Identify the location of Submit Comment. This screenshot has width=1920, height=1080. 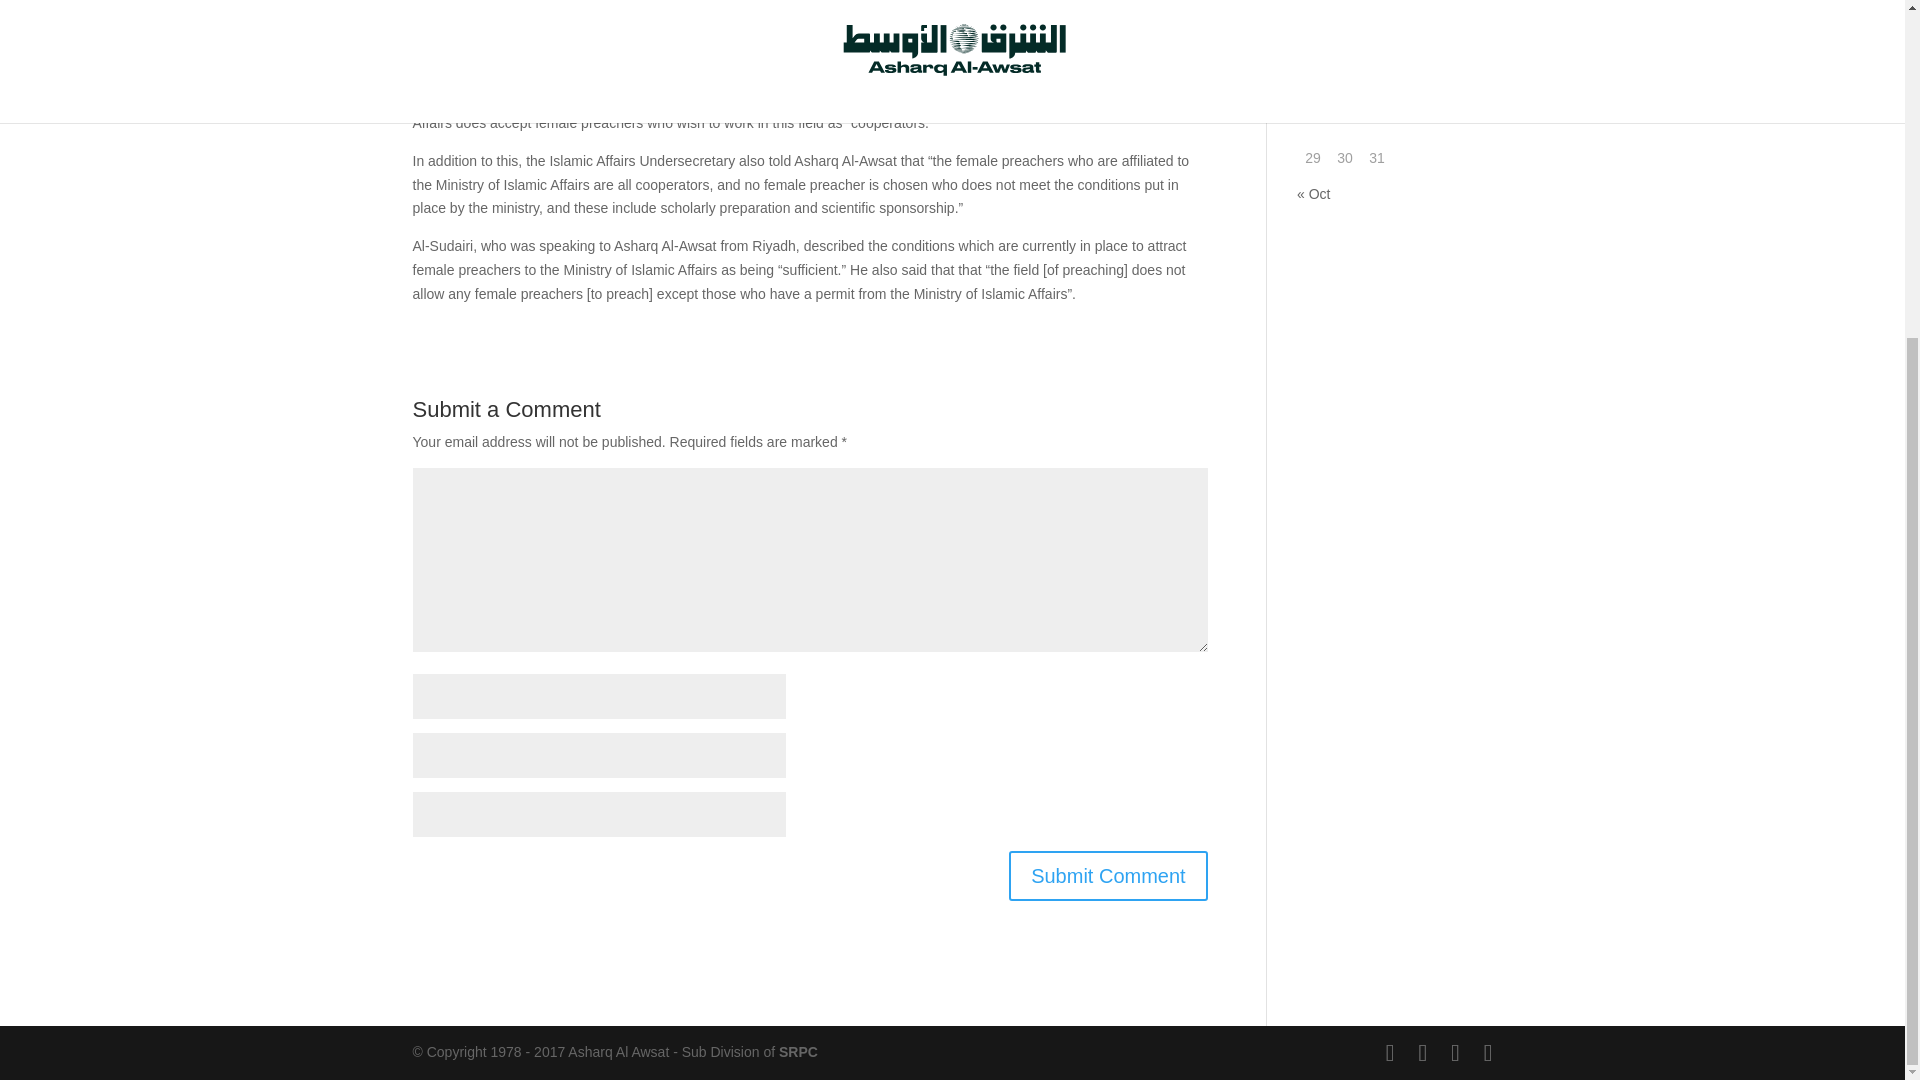
(1108, 876).